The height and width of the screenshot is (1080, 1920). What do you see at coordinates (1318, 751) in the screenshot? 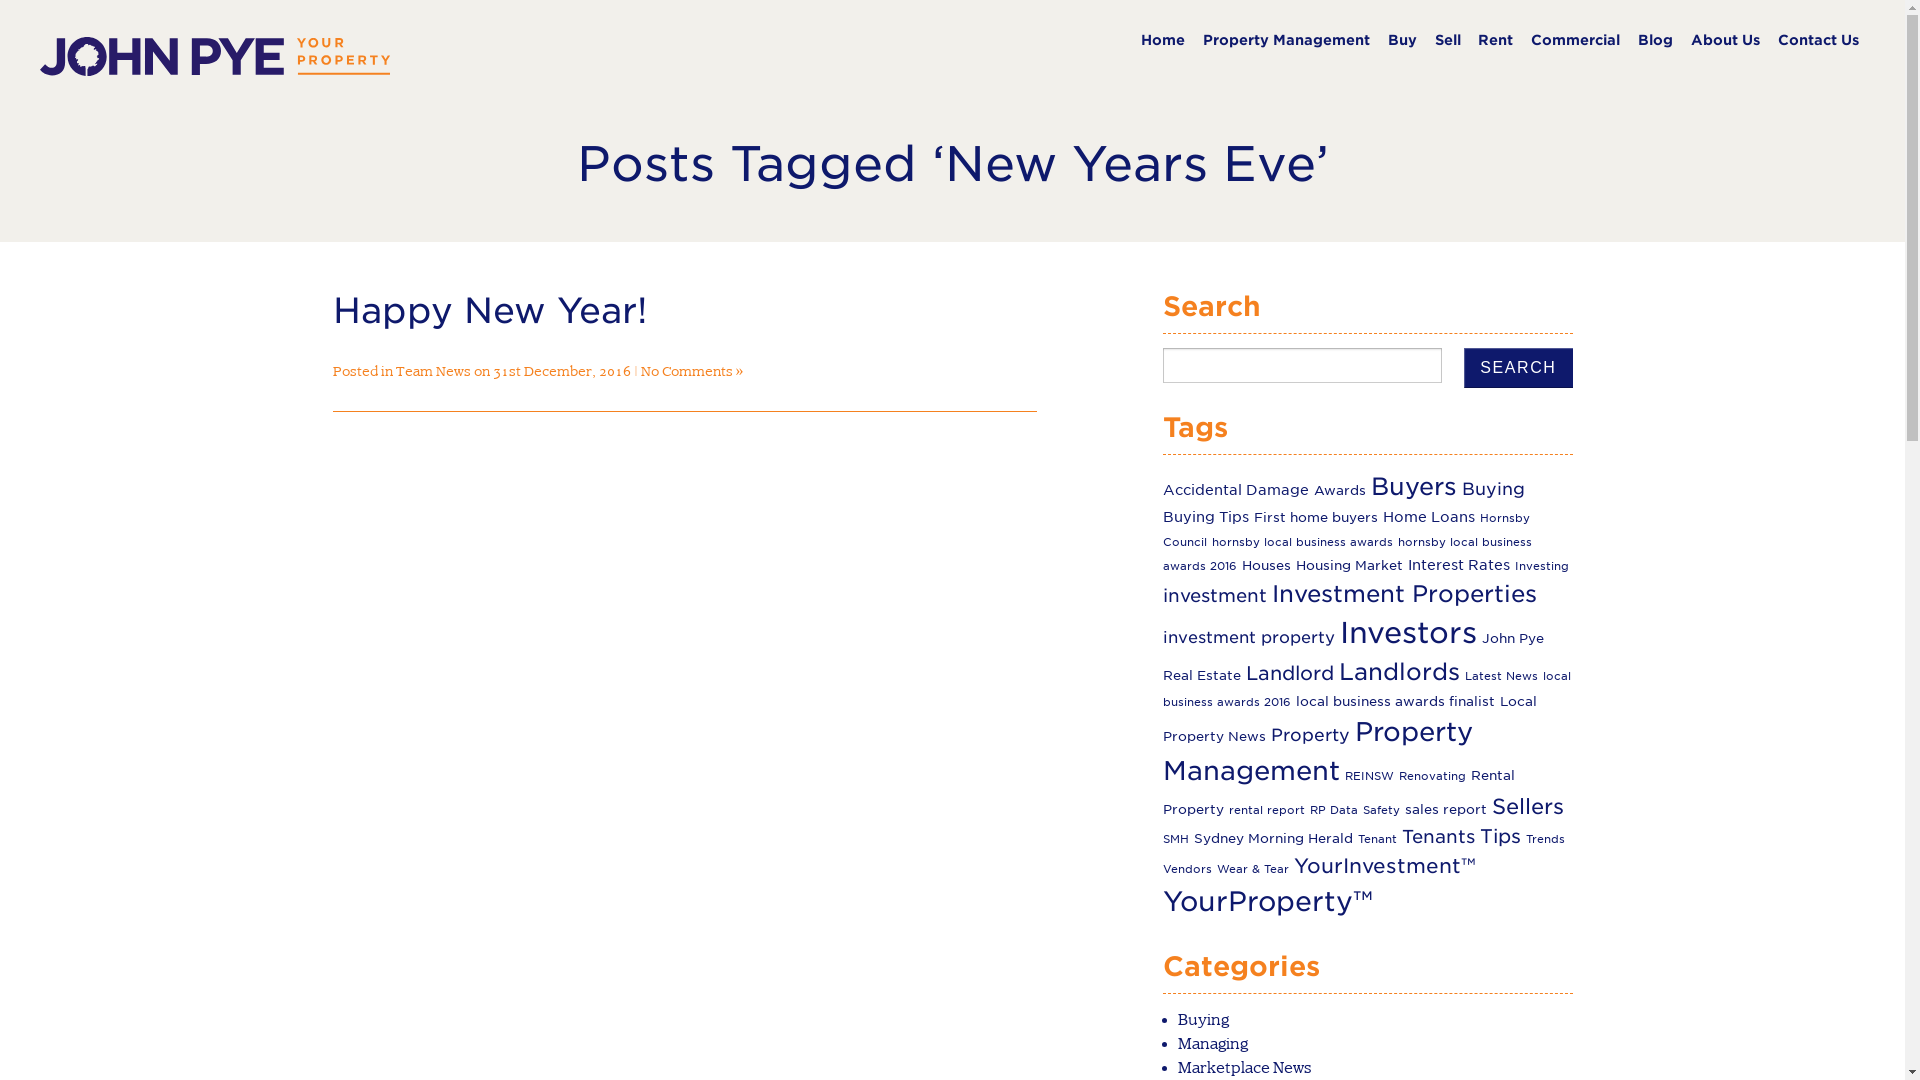
I see `Property Management` at bounding box center [1318, 751].